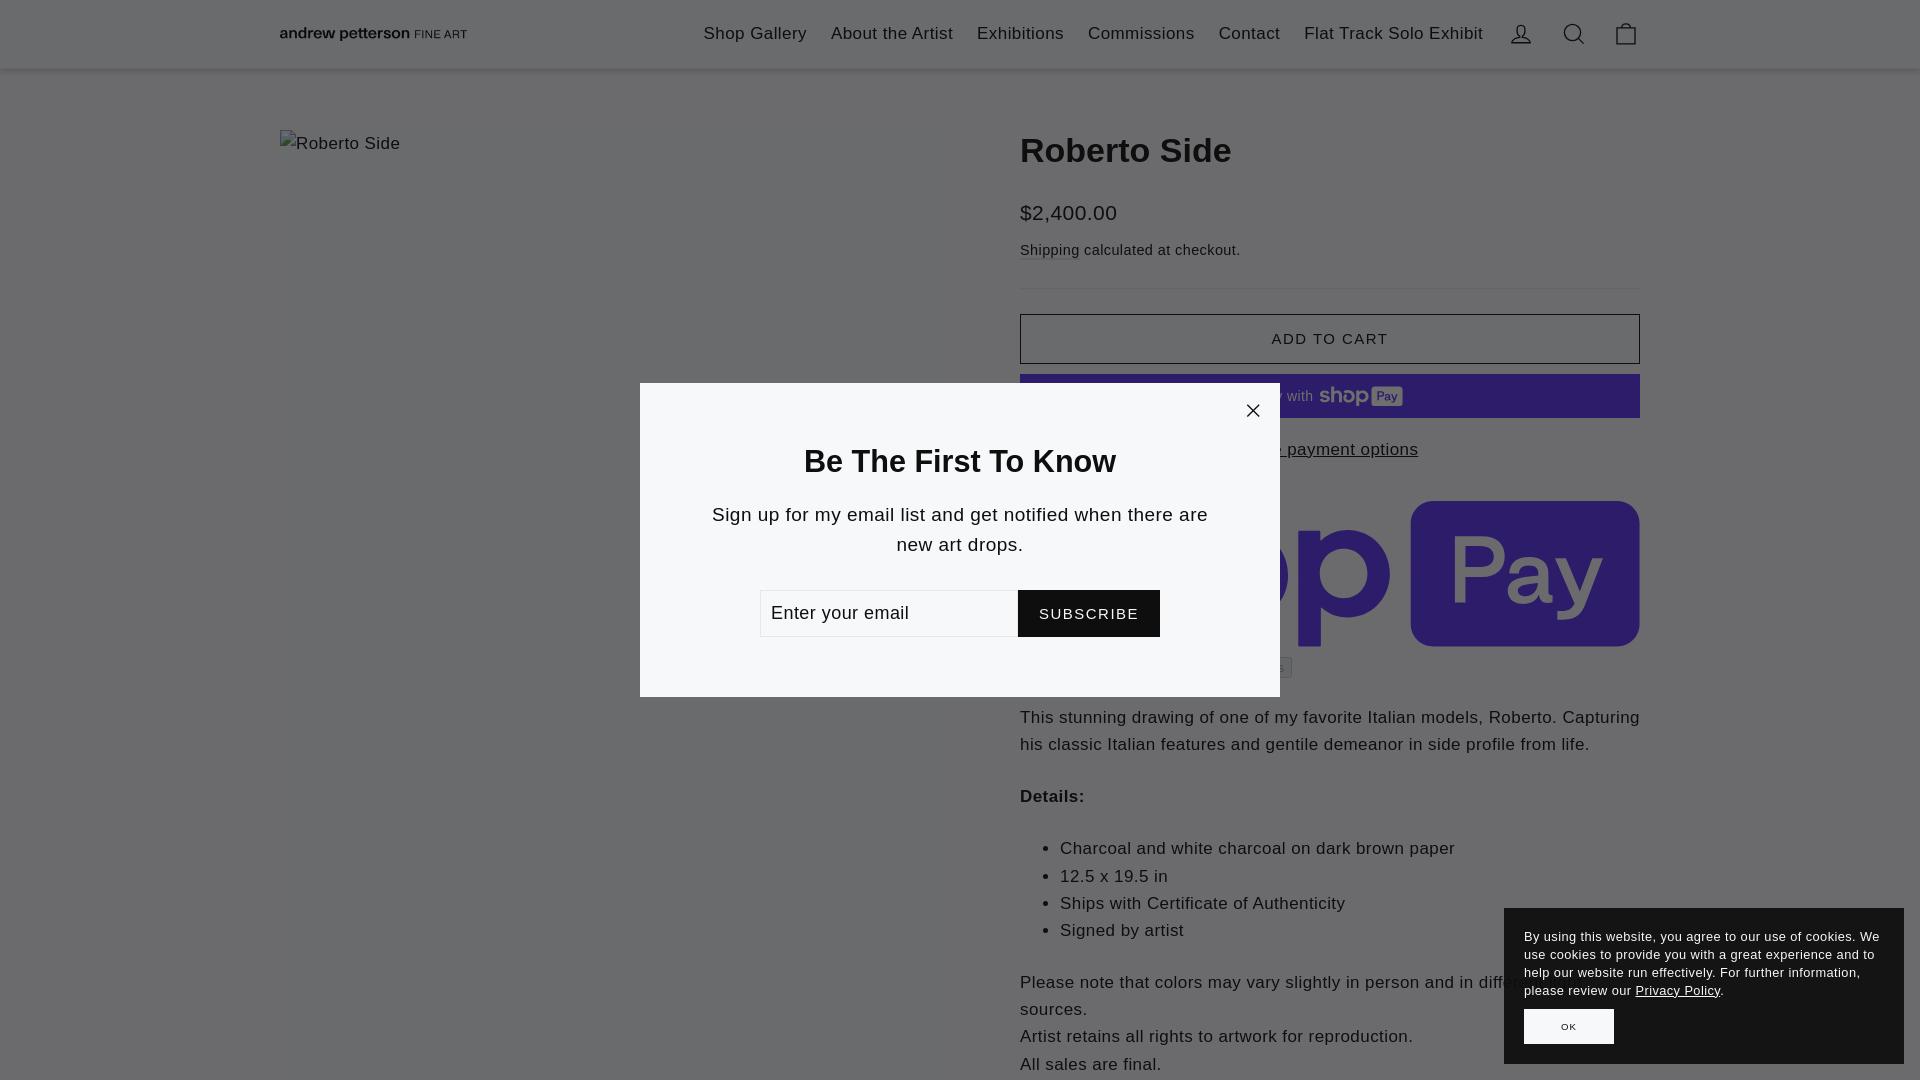 This screenshot has width=1920, height=1080. Describe the element at coordinates (1088, 613) in the screenshot. I see `SUBSCRIBE` at that location.